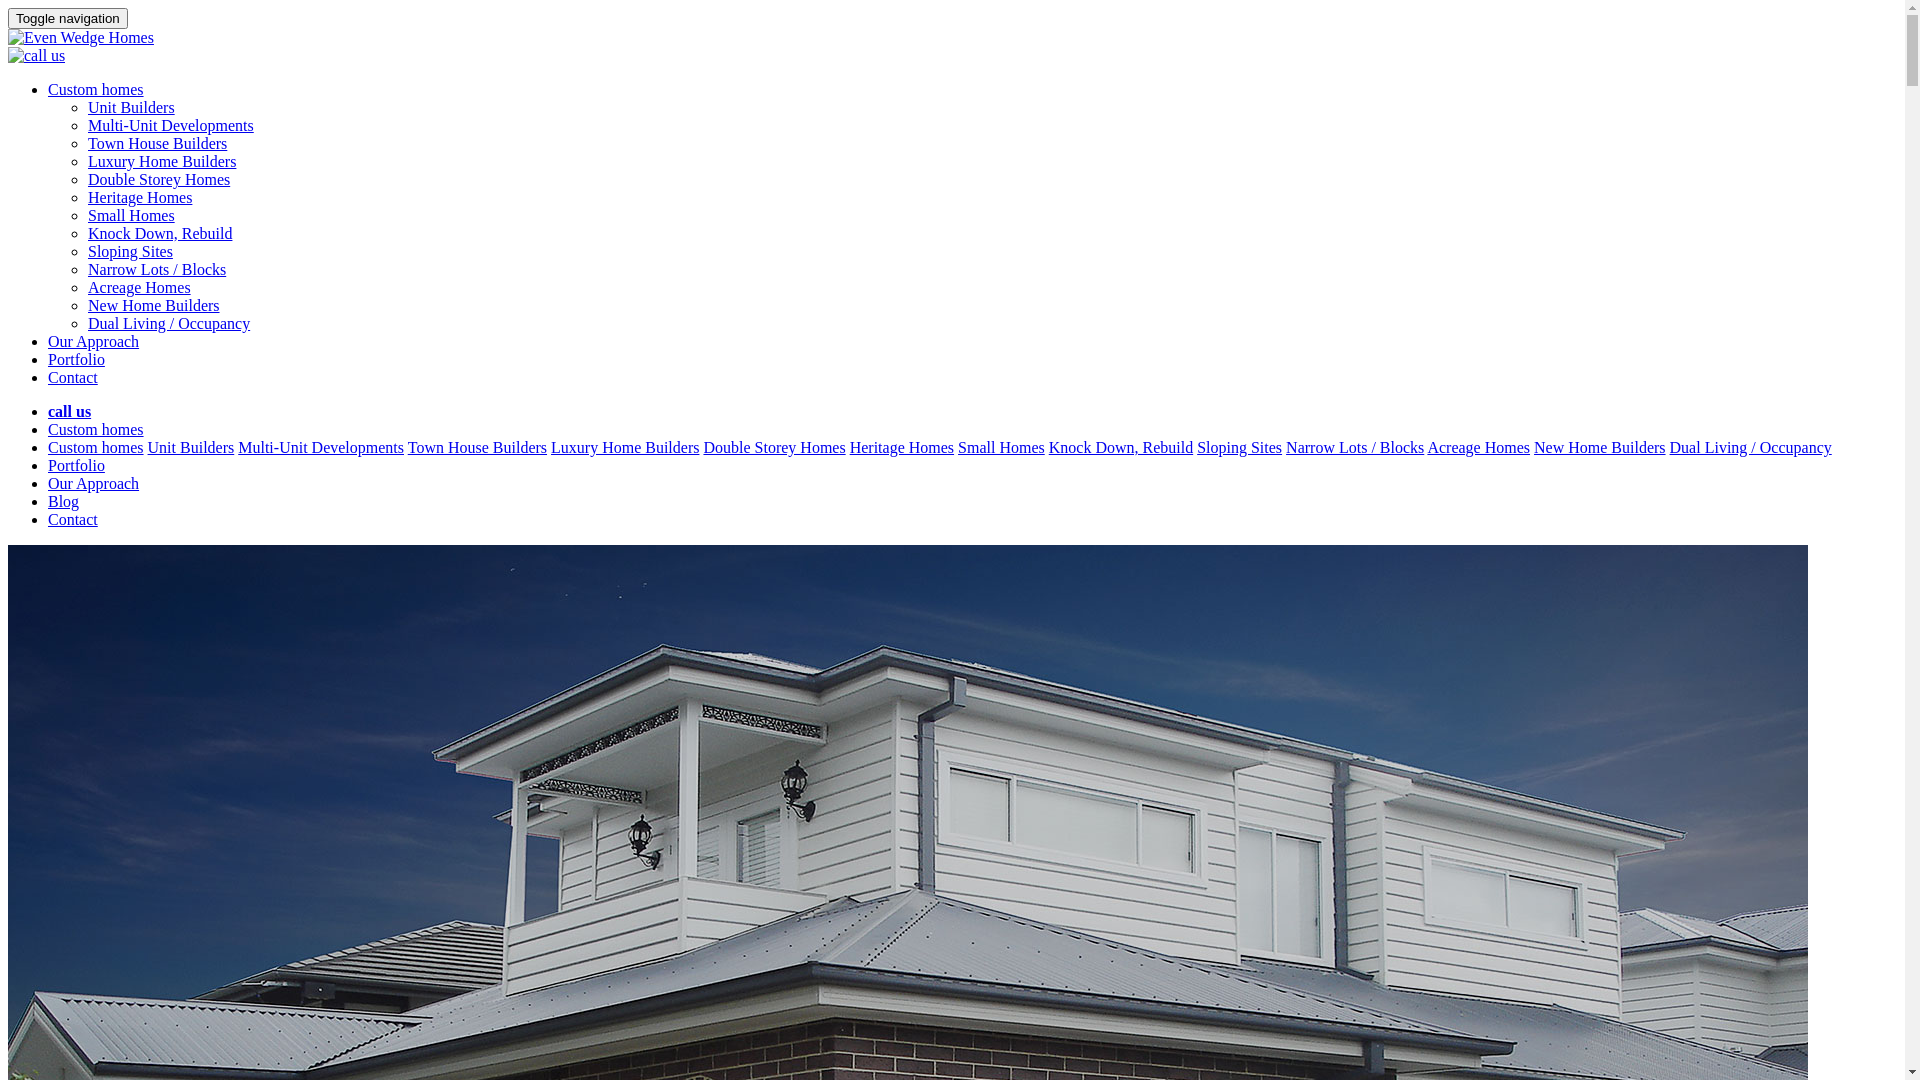 This screenshot has height=1080, width=1920. I want to click on Sloping Sites, so click(130, 252).